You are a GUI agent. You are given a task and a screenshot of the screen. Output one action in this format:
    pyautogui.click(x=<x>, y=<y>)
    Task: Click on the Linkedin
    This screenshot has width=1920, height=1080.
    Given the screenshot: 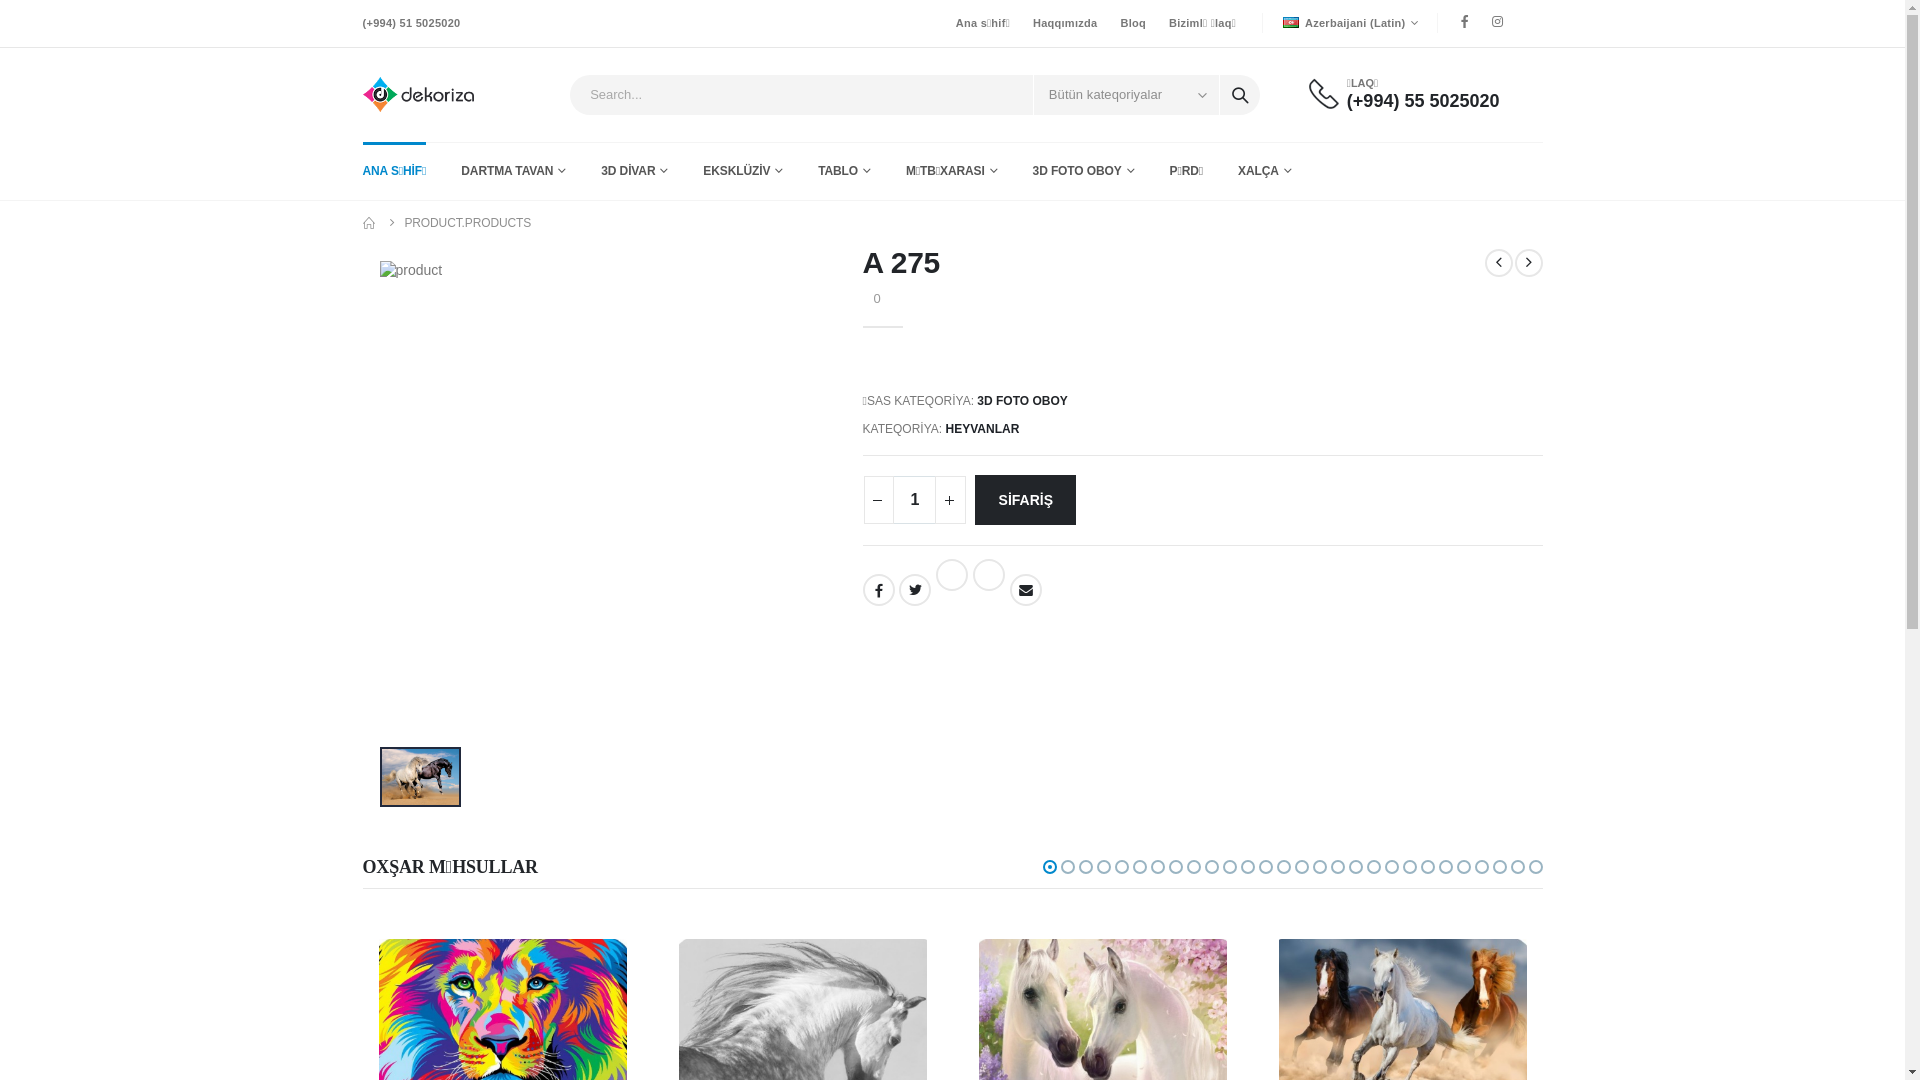 What is the action you would take?
    pyautogui.click(x=952, y=575)
    